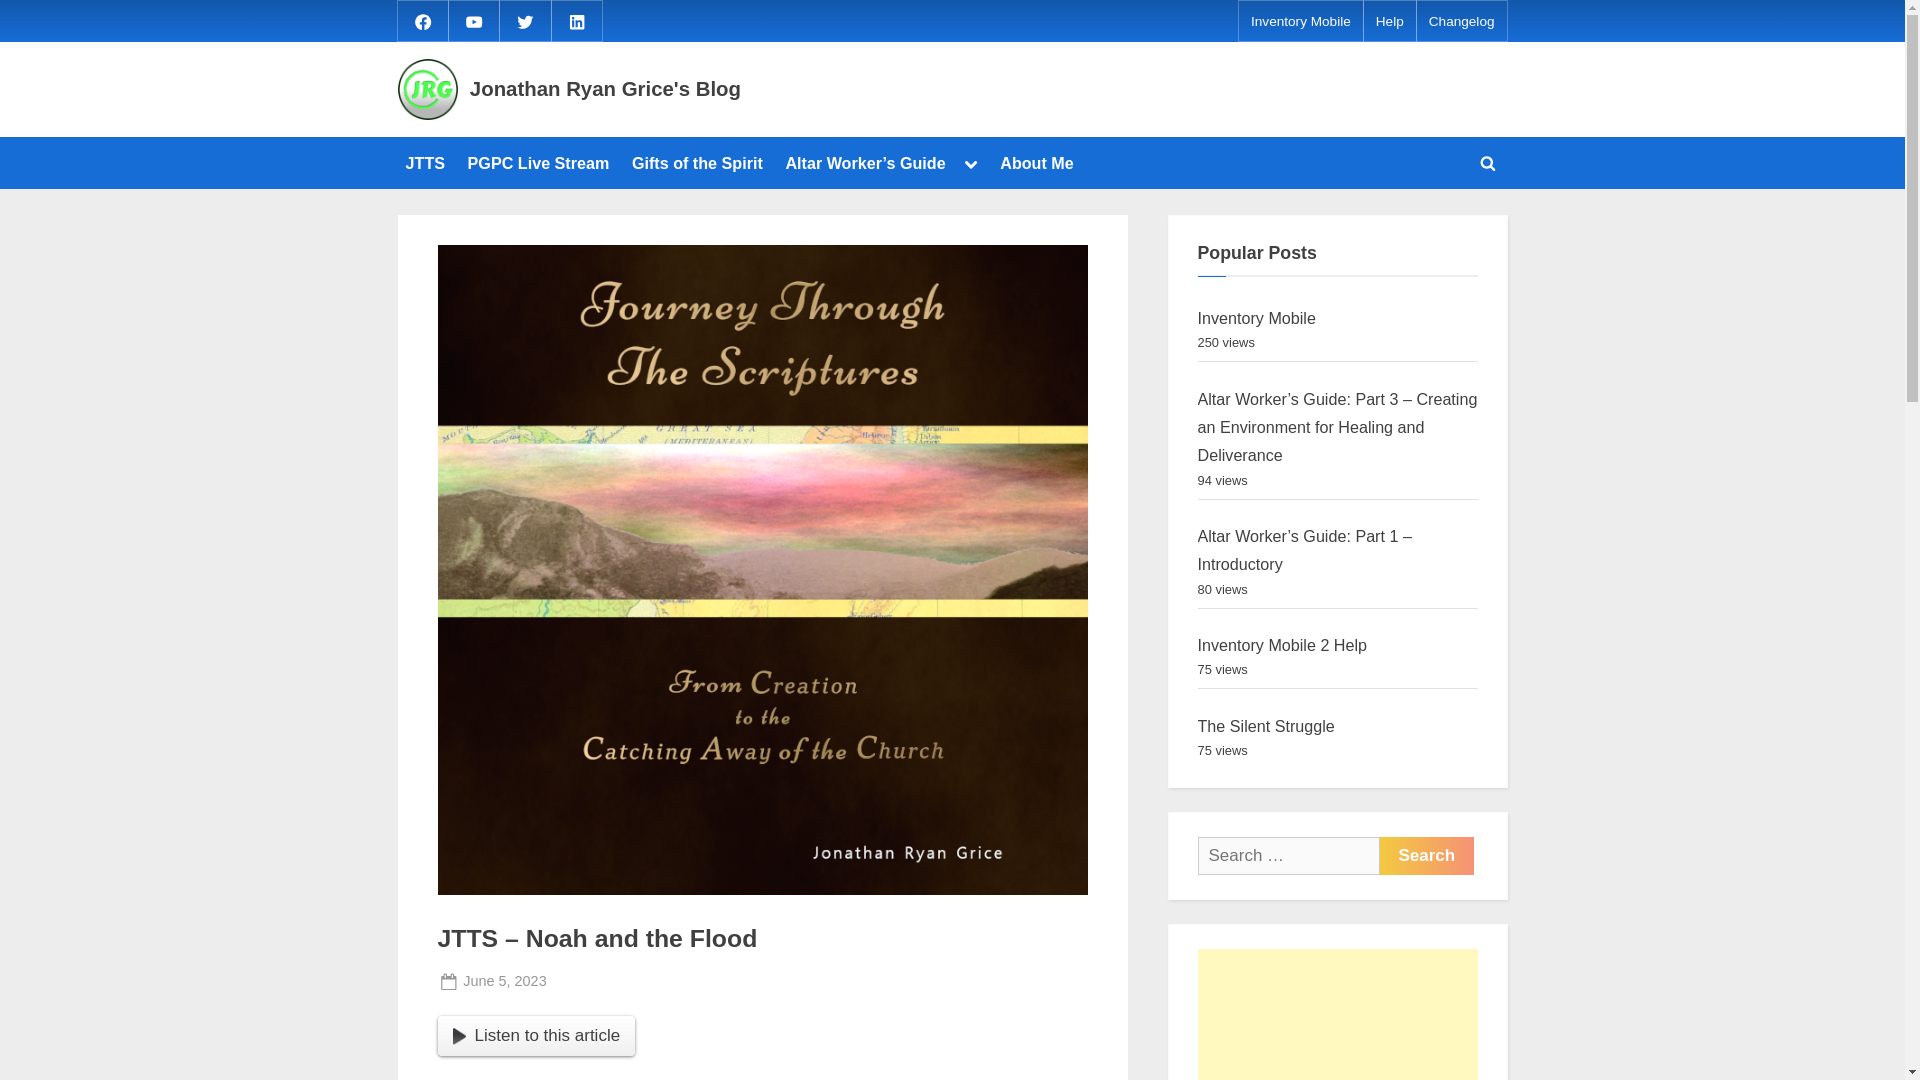 The width and height of the screenshot is (1920, 1080). I want to click on The Silent Struggle, so click(1488, 162).